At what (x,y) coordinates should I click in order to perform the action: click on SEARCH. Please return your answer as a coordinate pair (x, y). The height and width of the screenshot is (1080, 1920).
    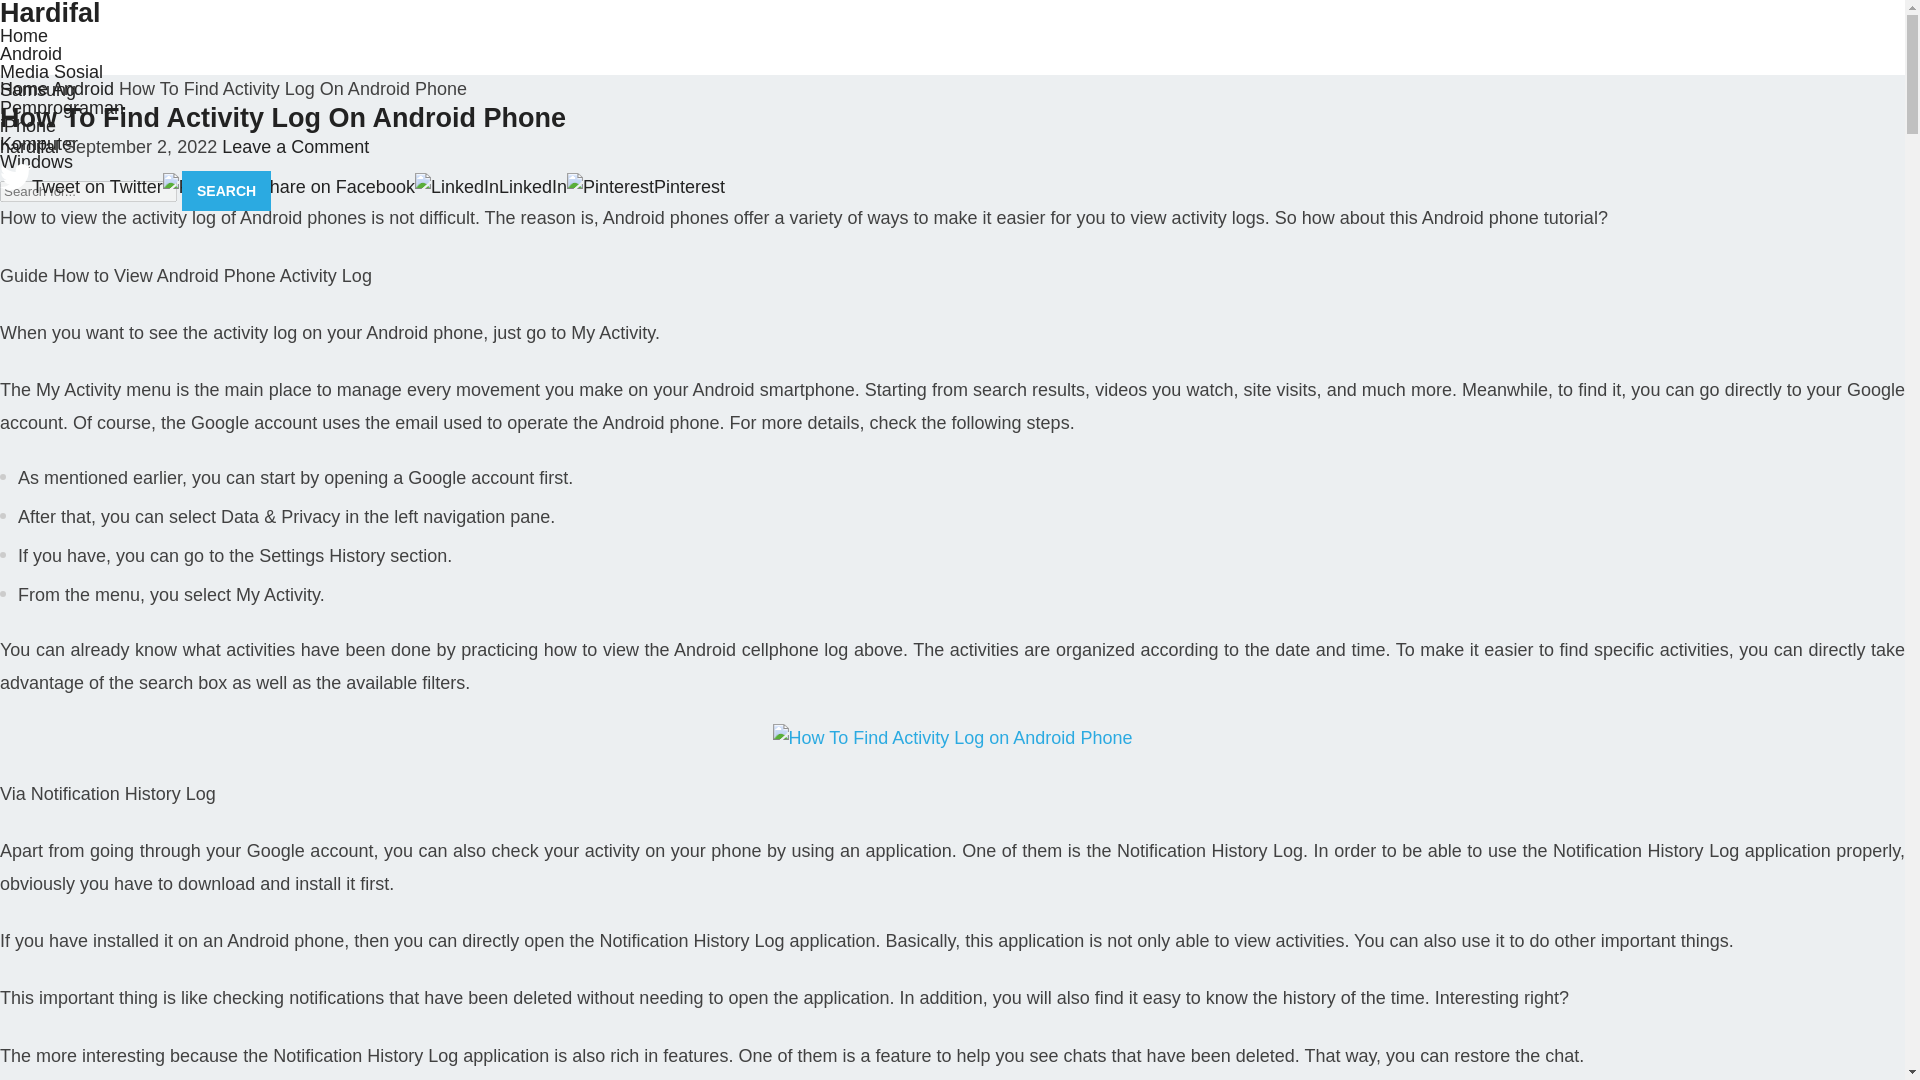
    Looking at the image, I should click on (226, 190).